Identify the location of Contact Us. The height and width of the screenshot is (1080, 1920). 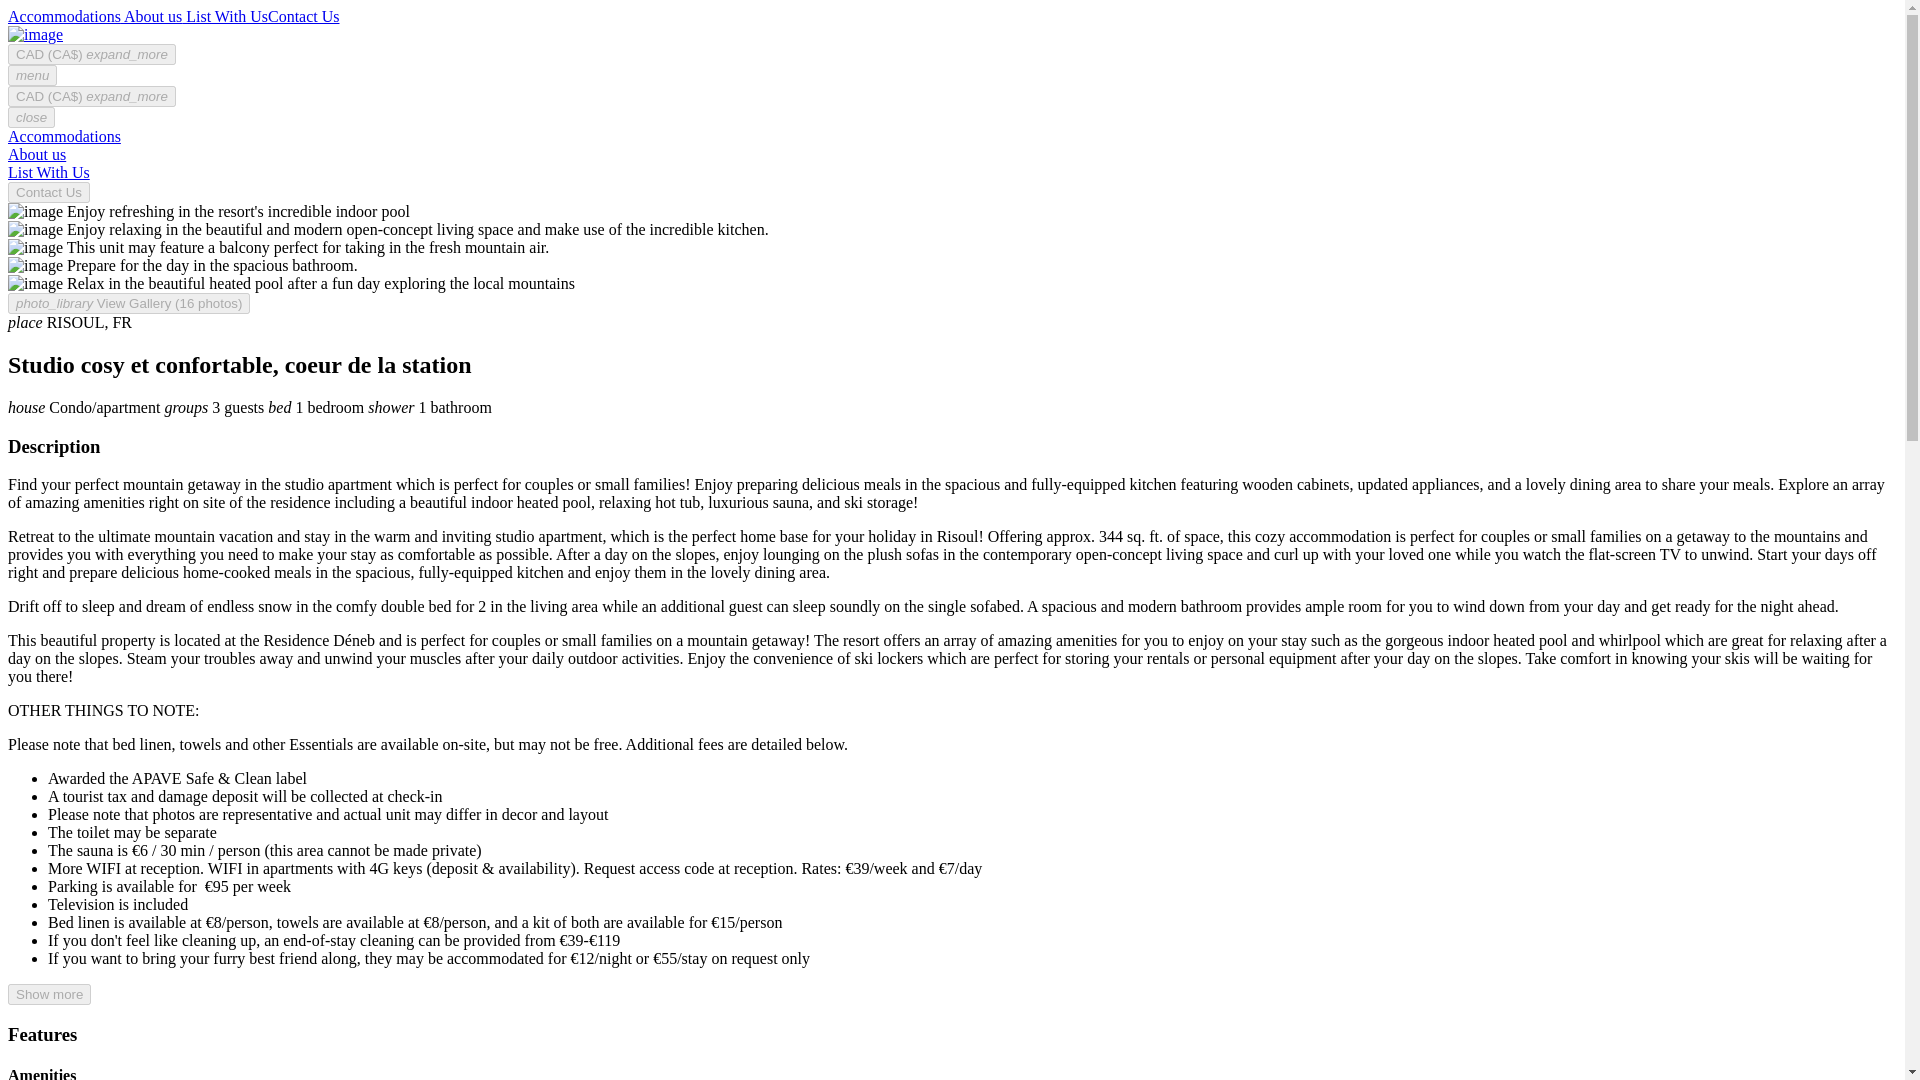
(304, 16).